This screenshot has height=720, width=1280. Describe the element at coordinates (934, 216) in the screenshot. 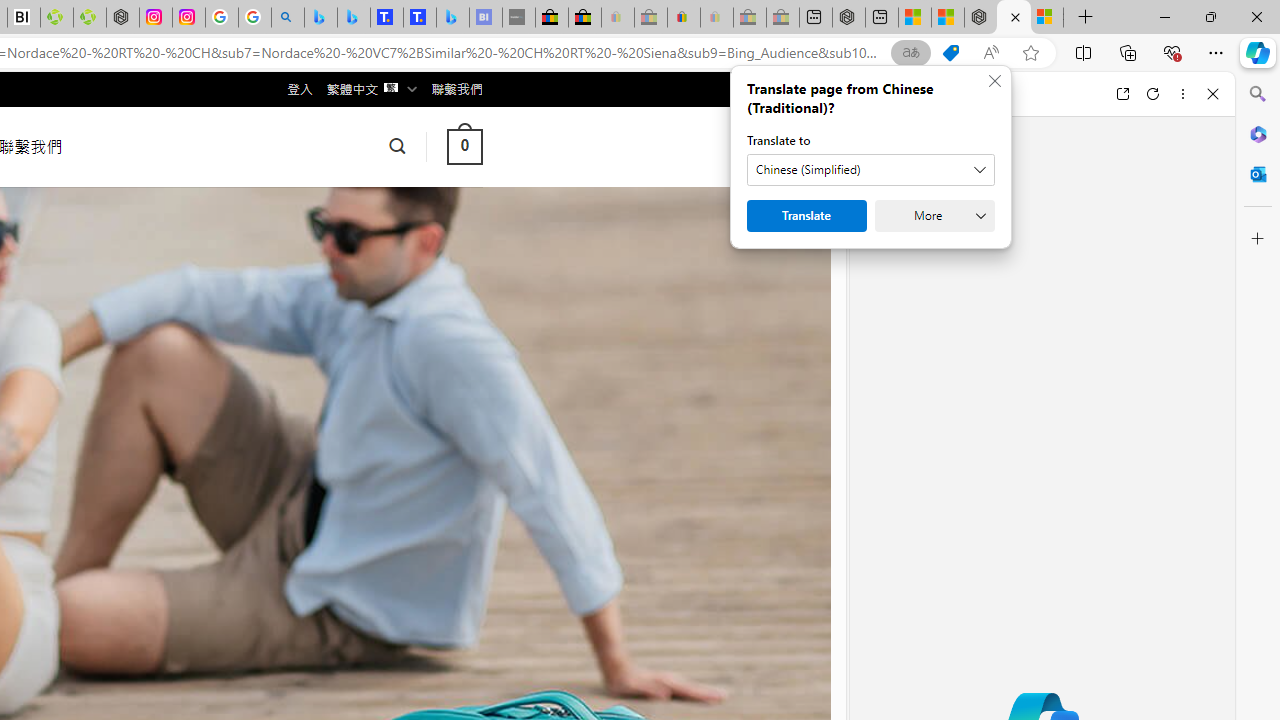

I see `More` at that location.